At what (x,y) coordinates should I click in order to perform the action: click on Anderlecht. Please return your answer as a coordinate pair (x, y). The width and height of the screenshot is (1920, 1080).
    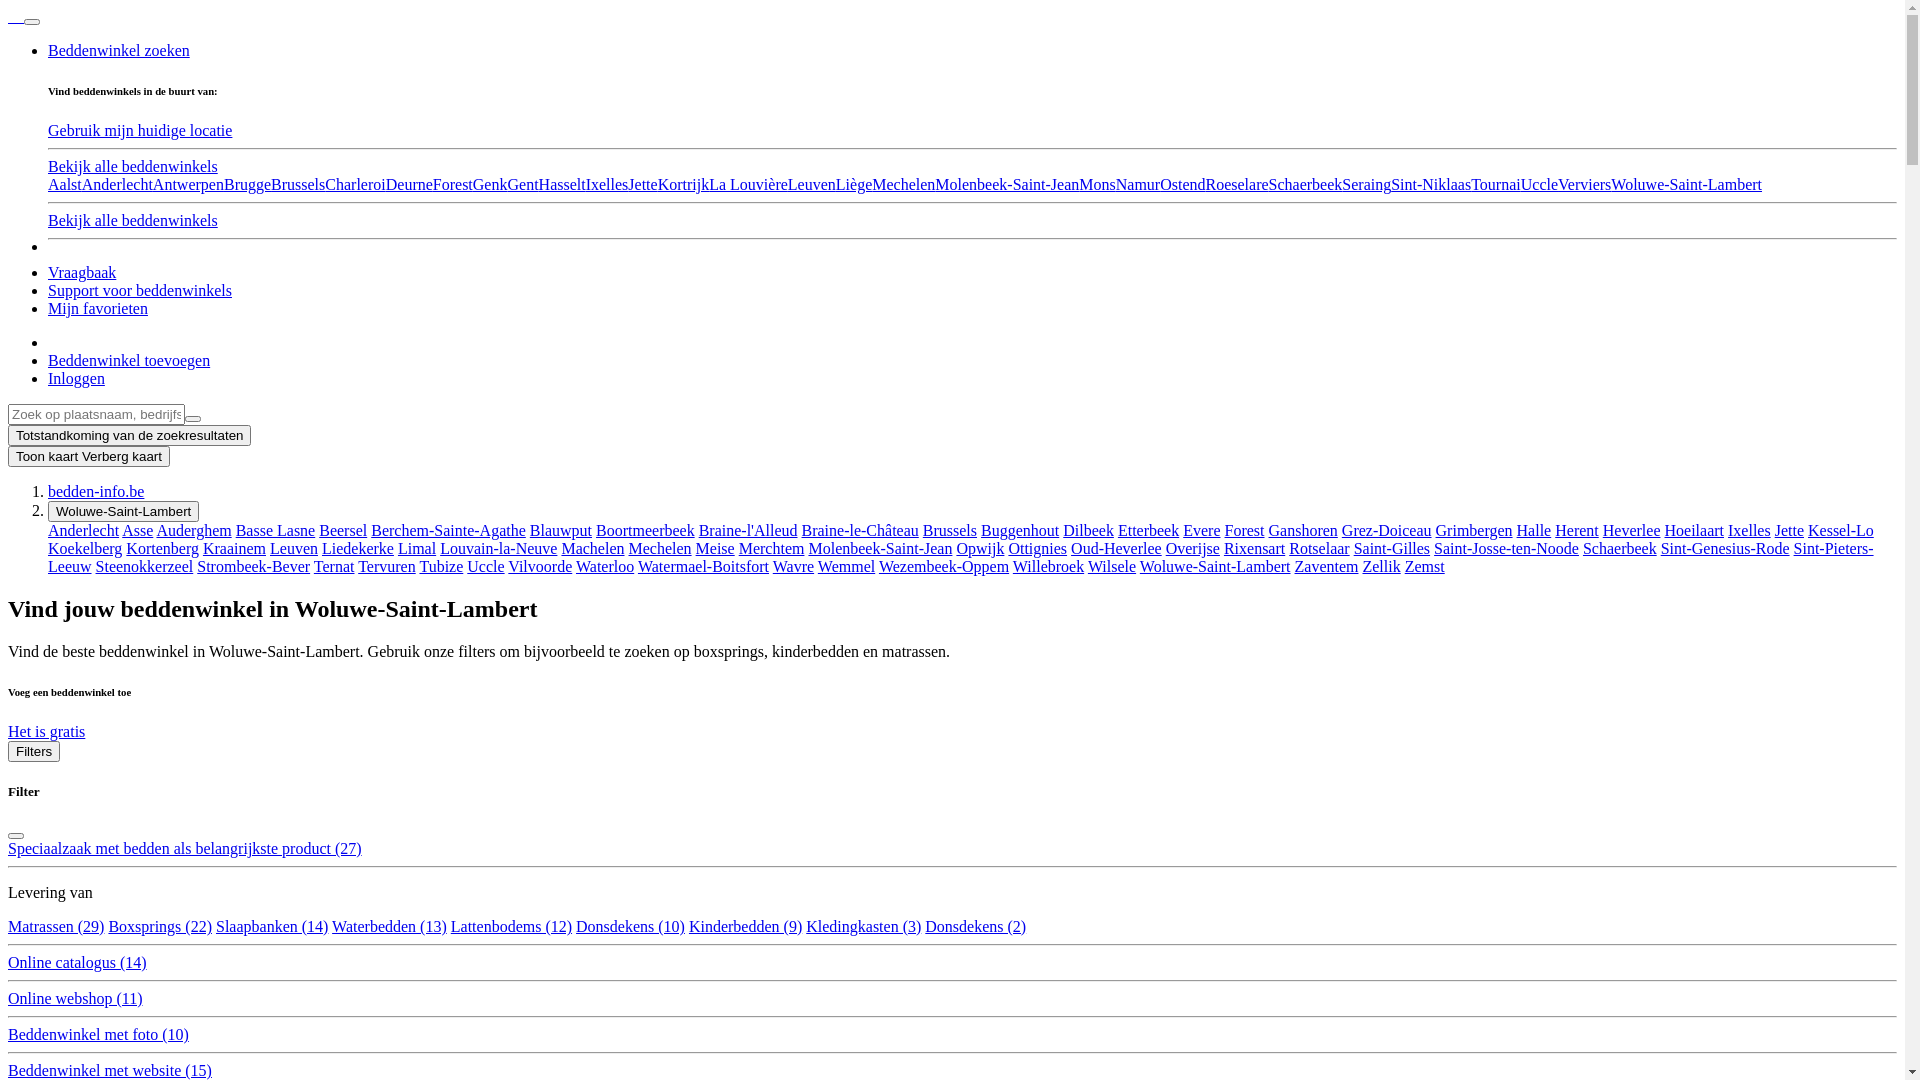
    Looking at the image, I should click on (118, 184).